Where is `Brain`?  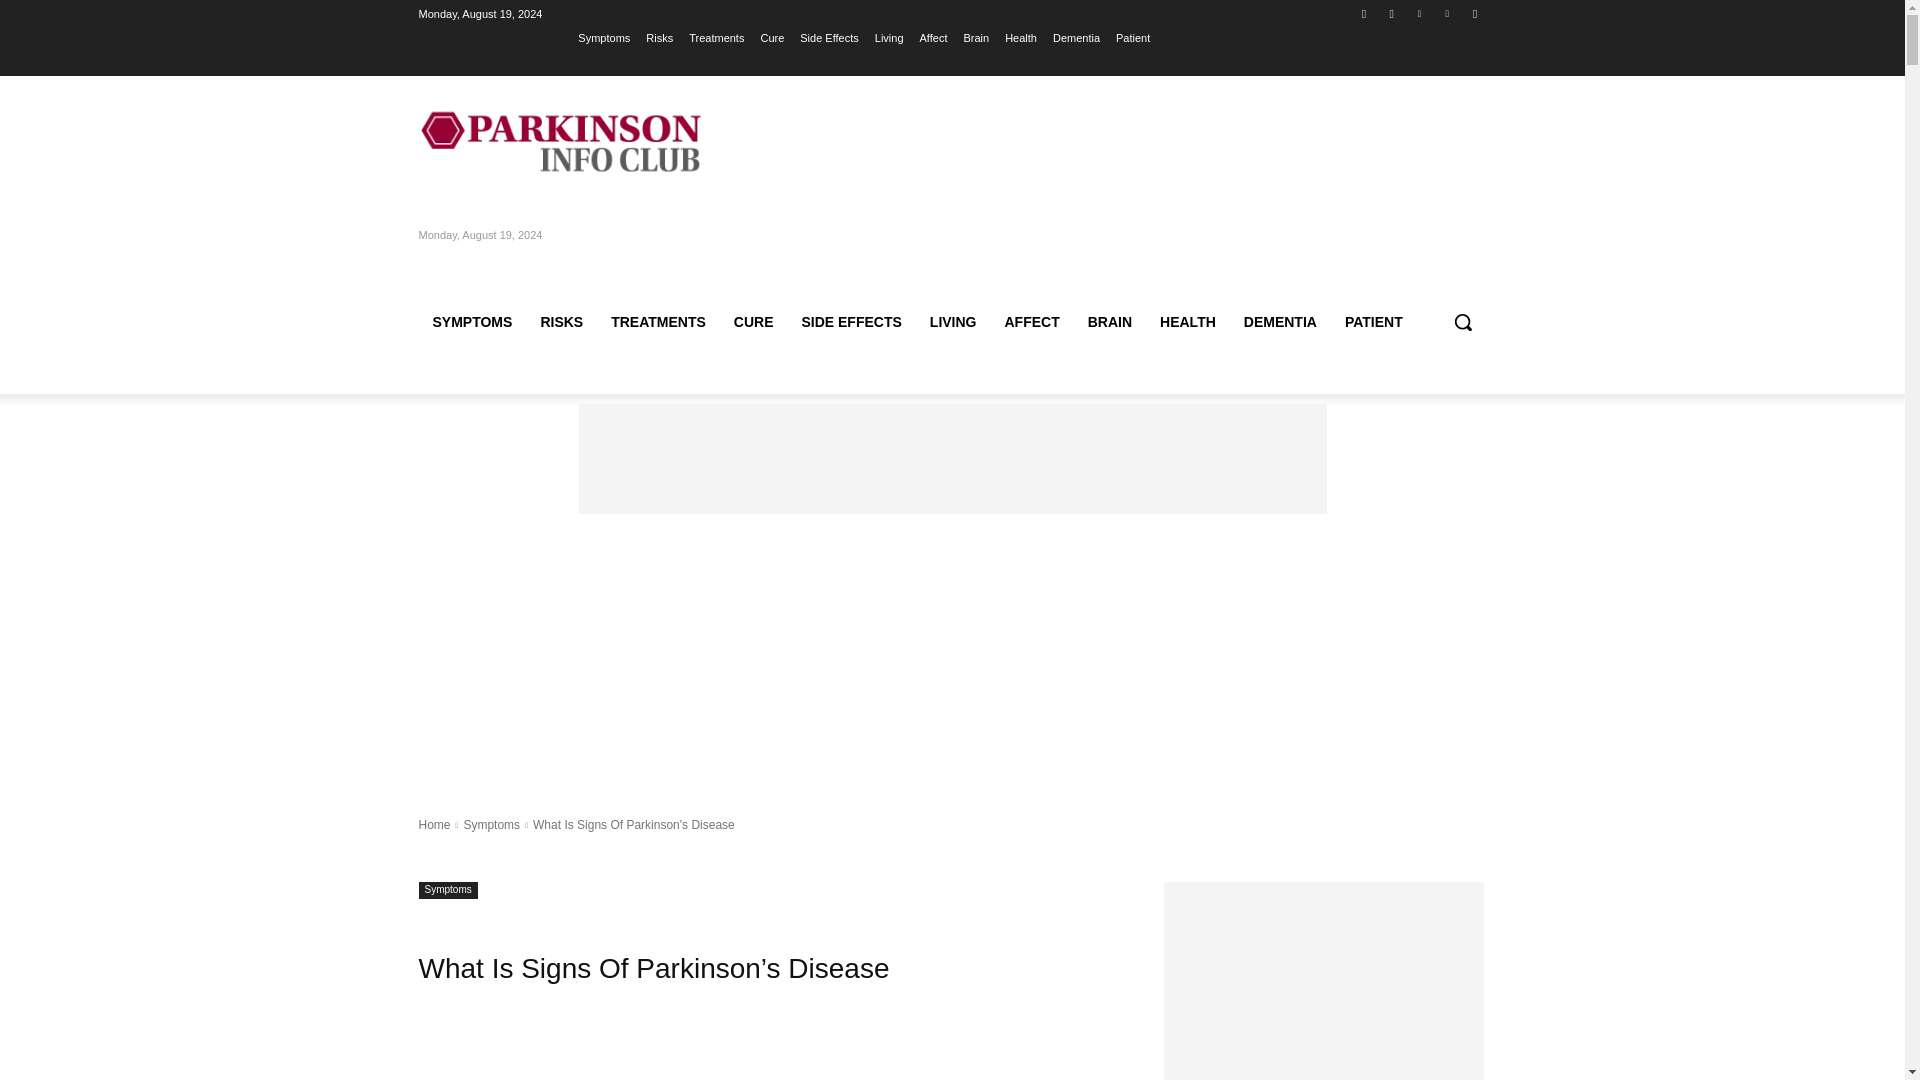
Brain is located at coordinates (976, 37).